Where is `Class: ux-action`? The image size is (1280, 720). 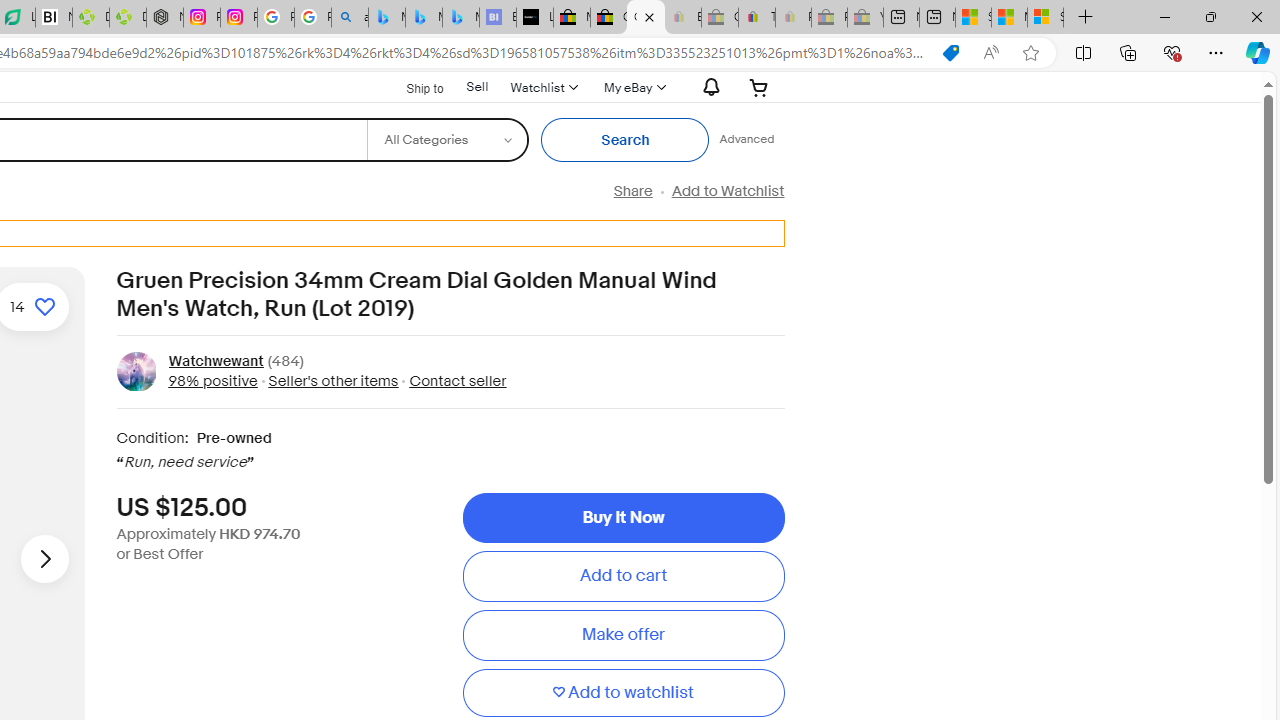 Class: ux-action is located at coordinates (136, 371).